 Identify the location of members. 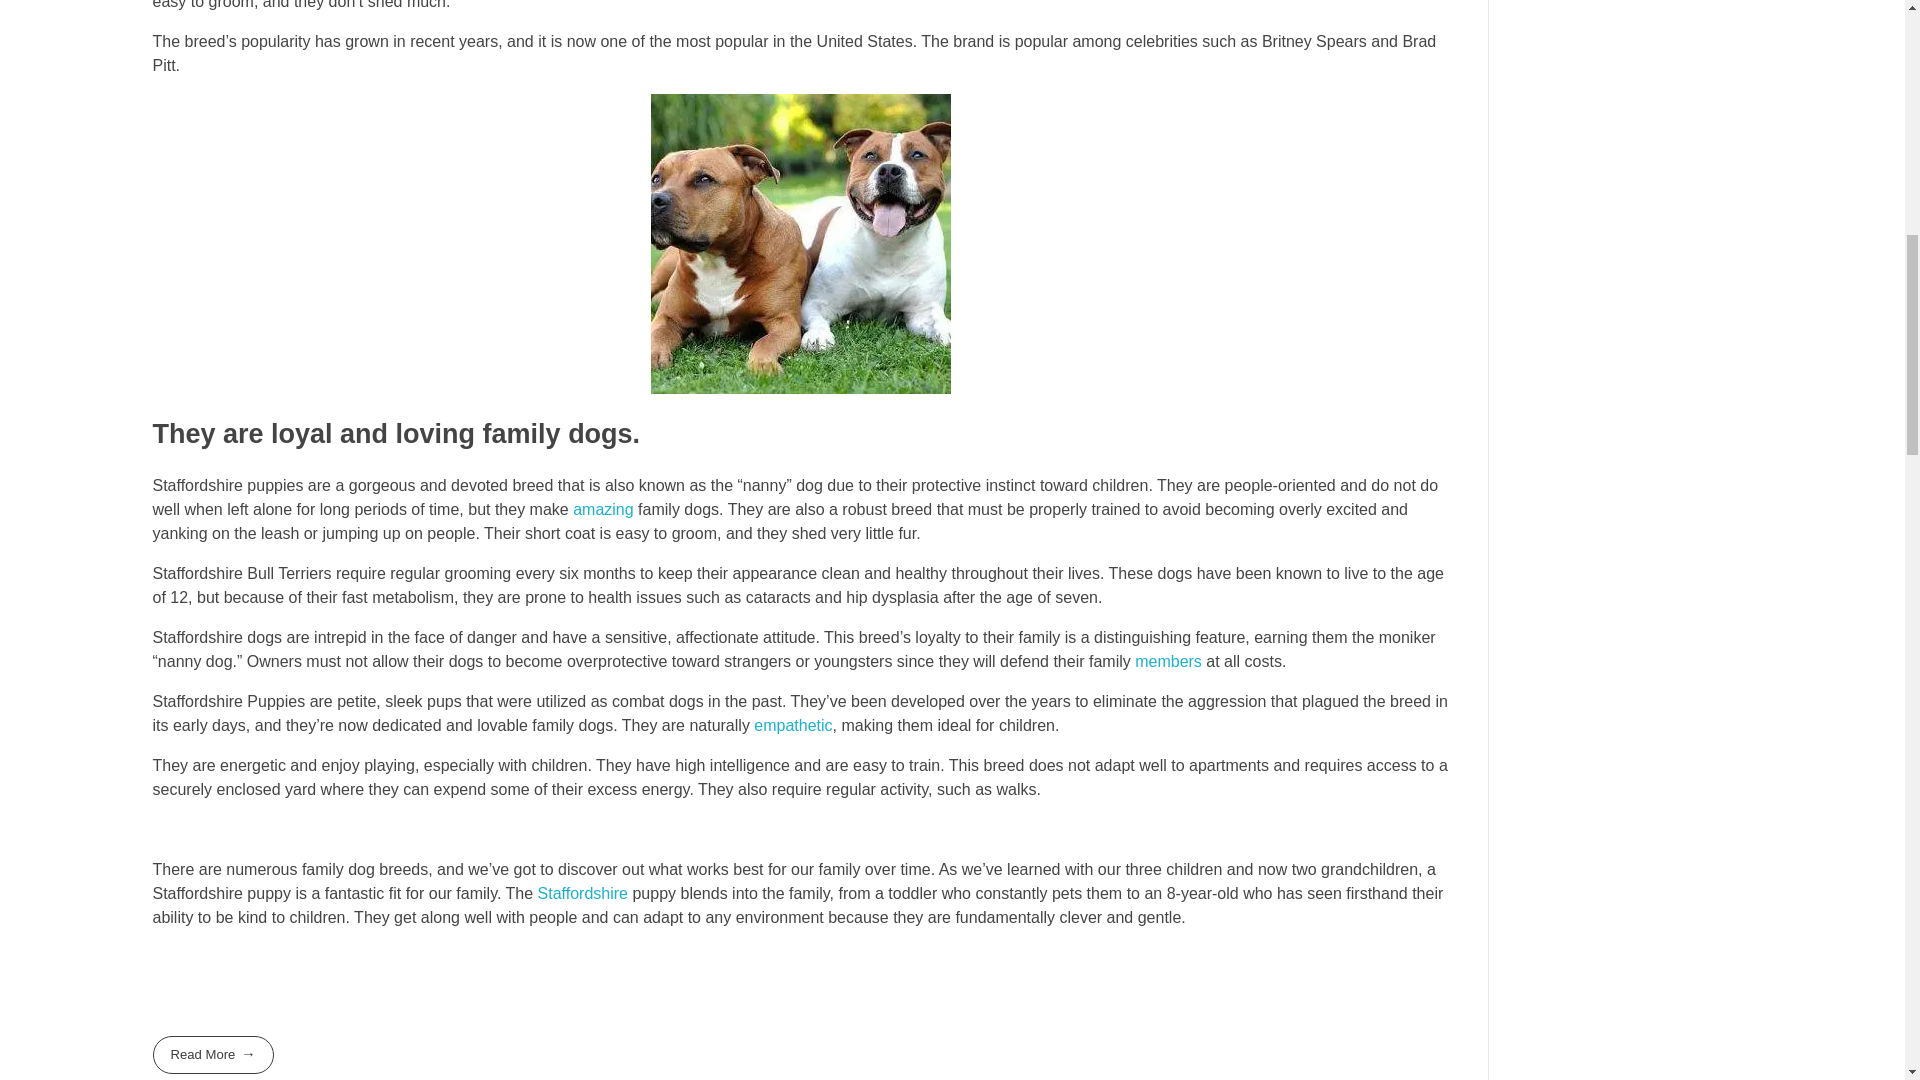
(1168, 661).